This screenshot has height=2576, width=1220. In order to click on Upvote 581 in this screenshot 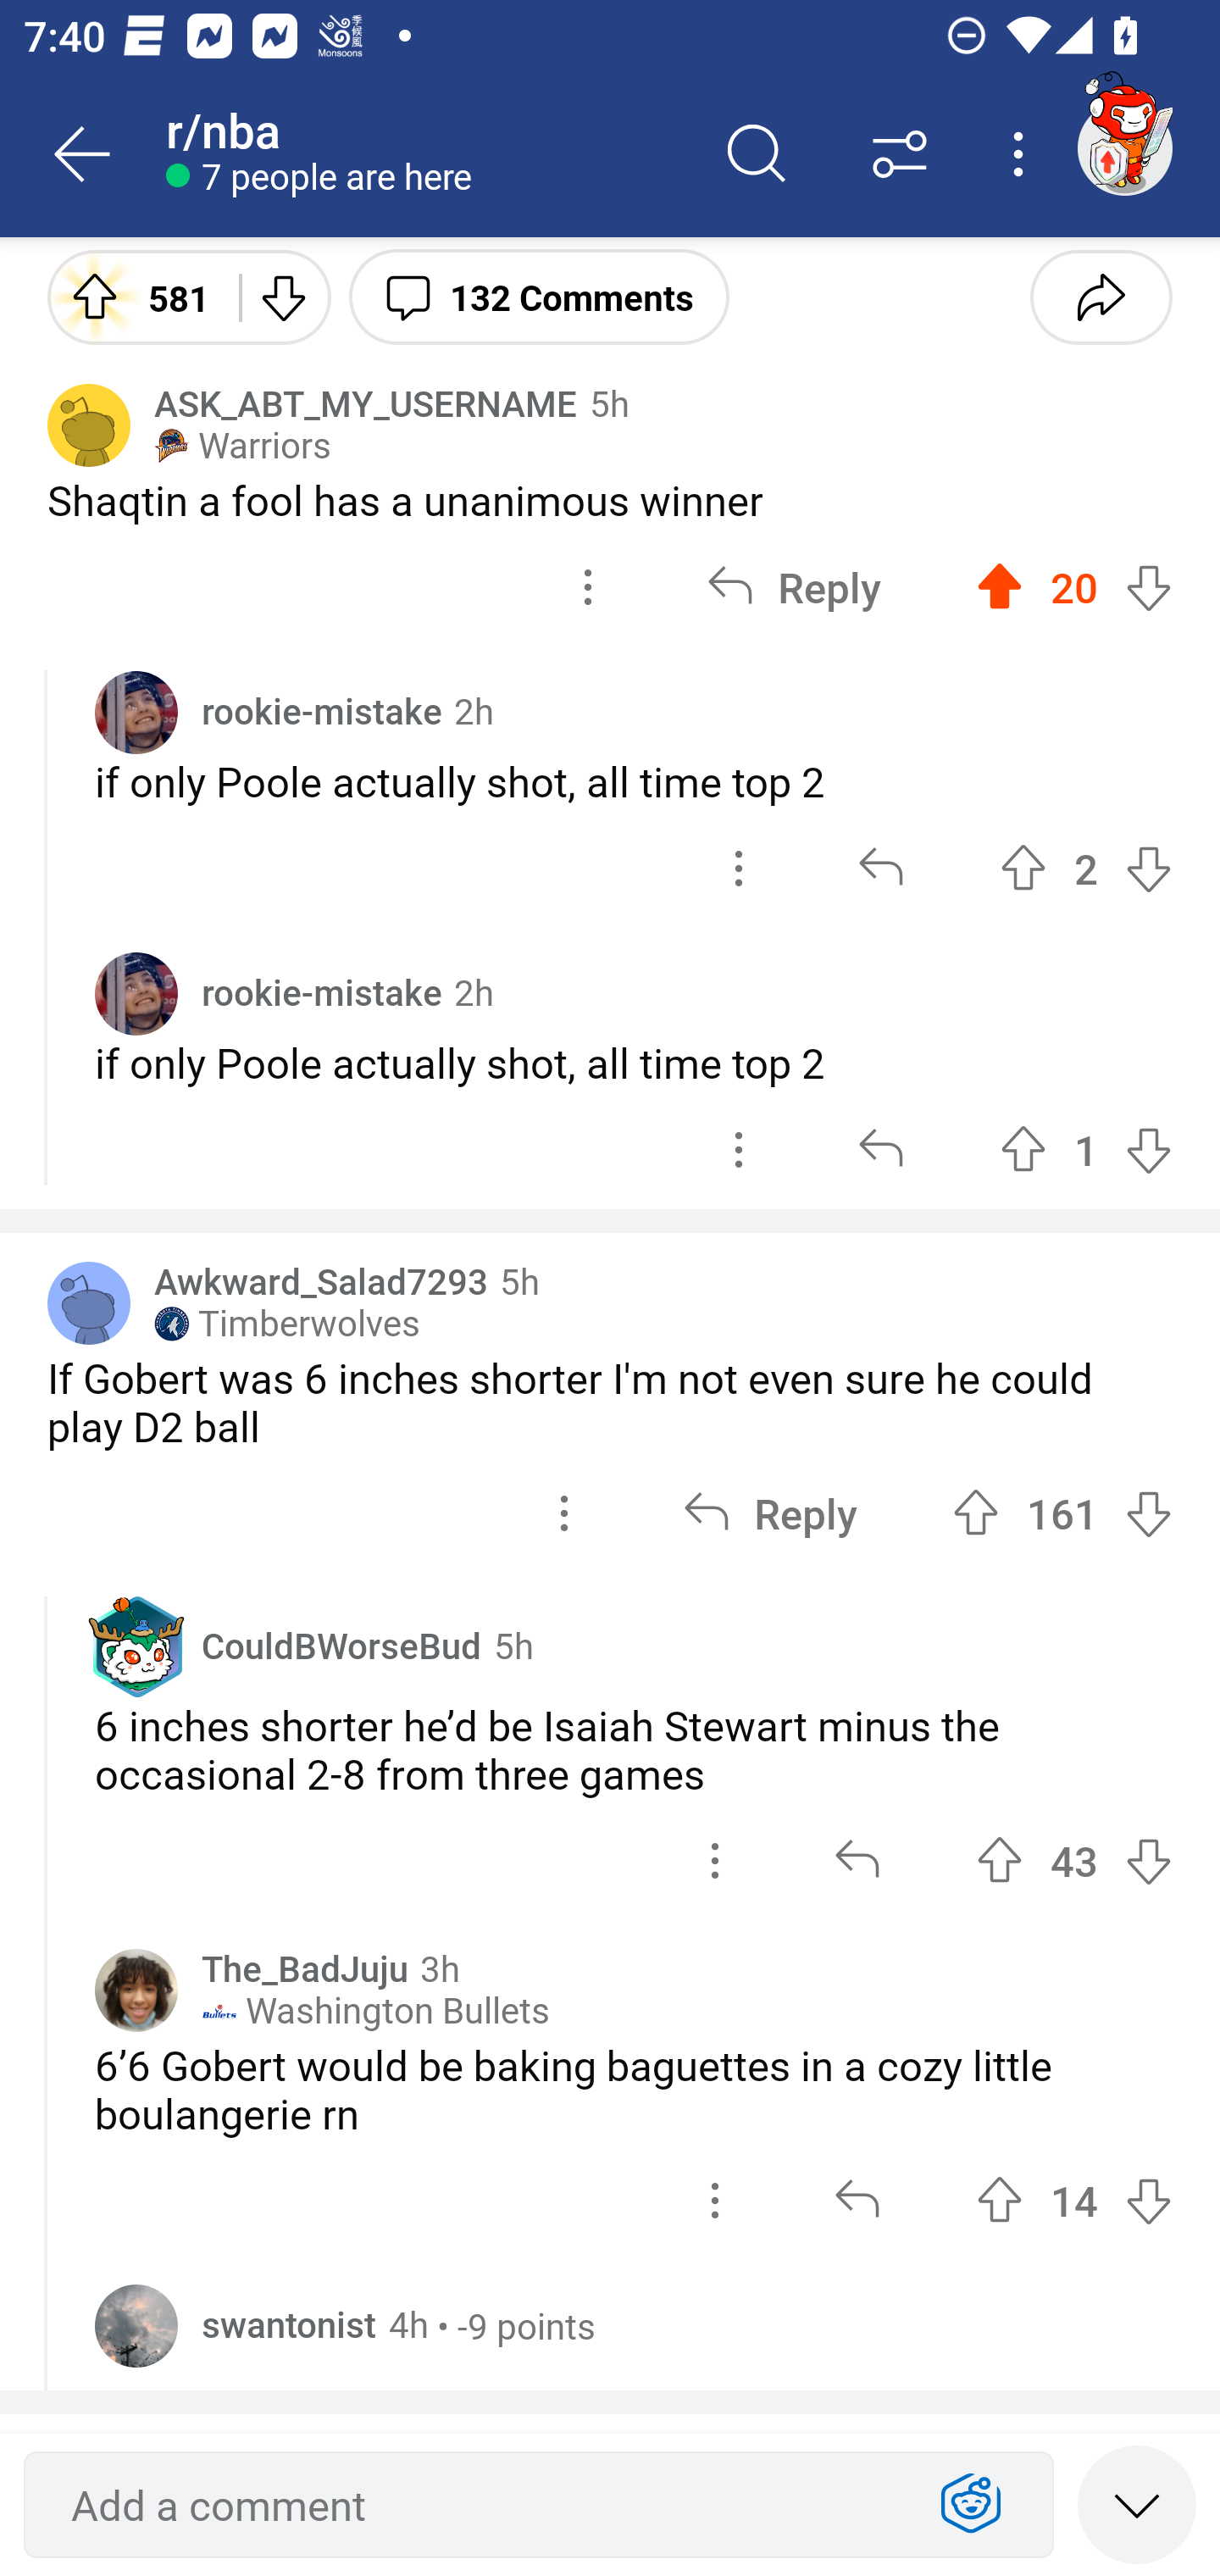, I will do `click(131, 296)`.